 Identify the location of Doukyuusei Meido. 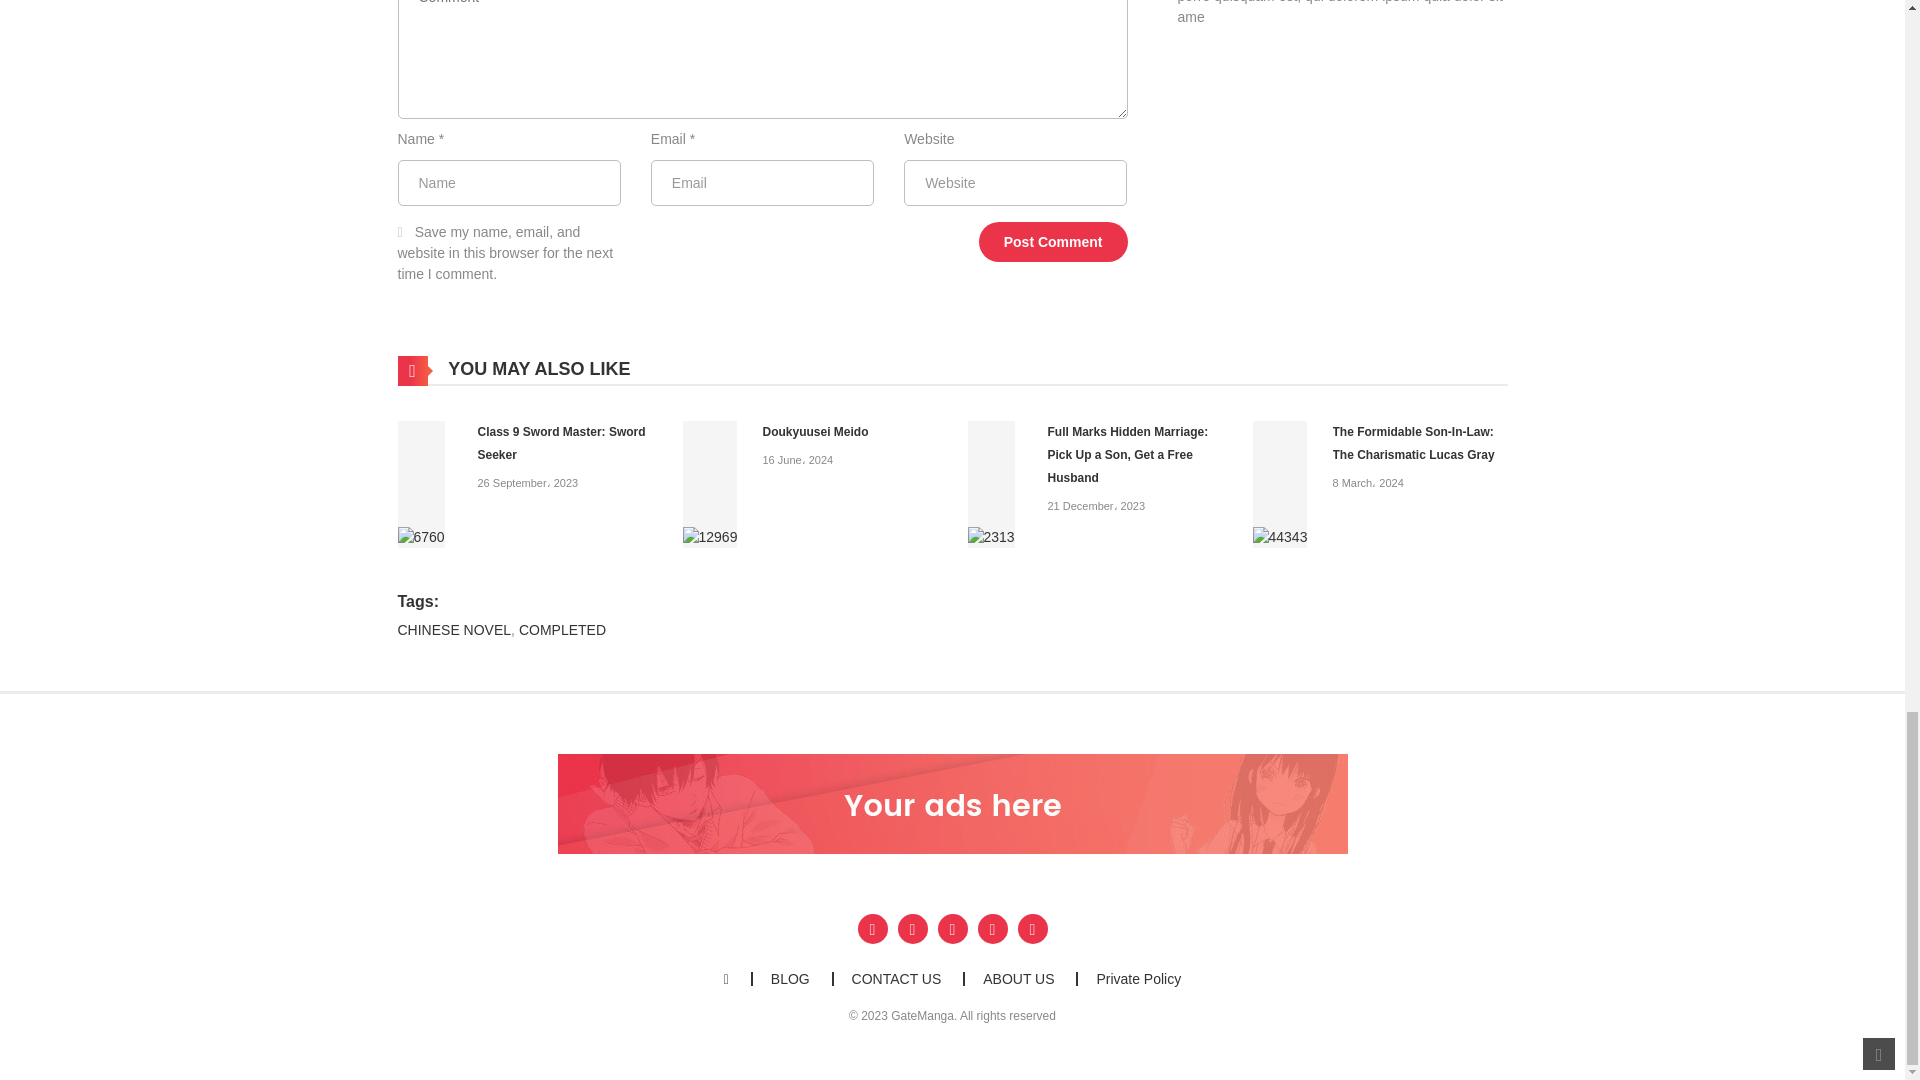
(814, 432).